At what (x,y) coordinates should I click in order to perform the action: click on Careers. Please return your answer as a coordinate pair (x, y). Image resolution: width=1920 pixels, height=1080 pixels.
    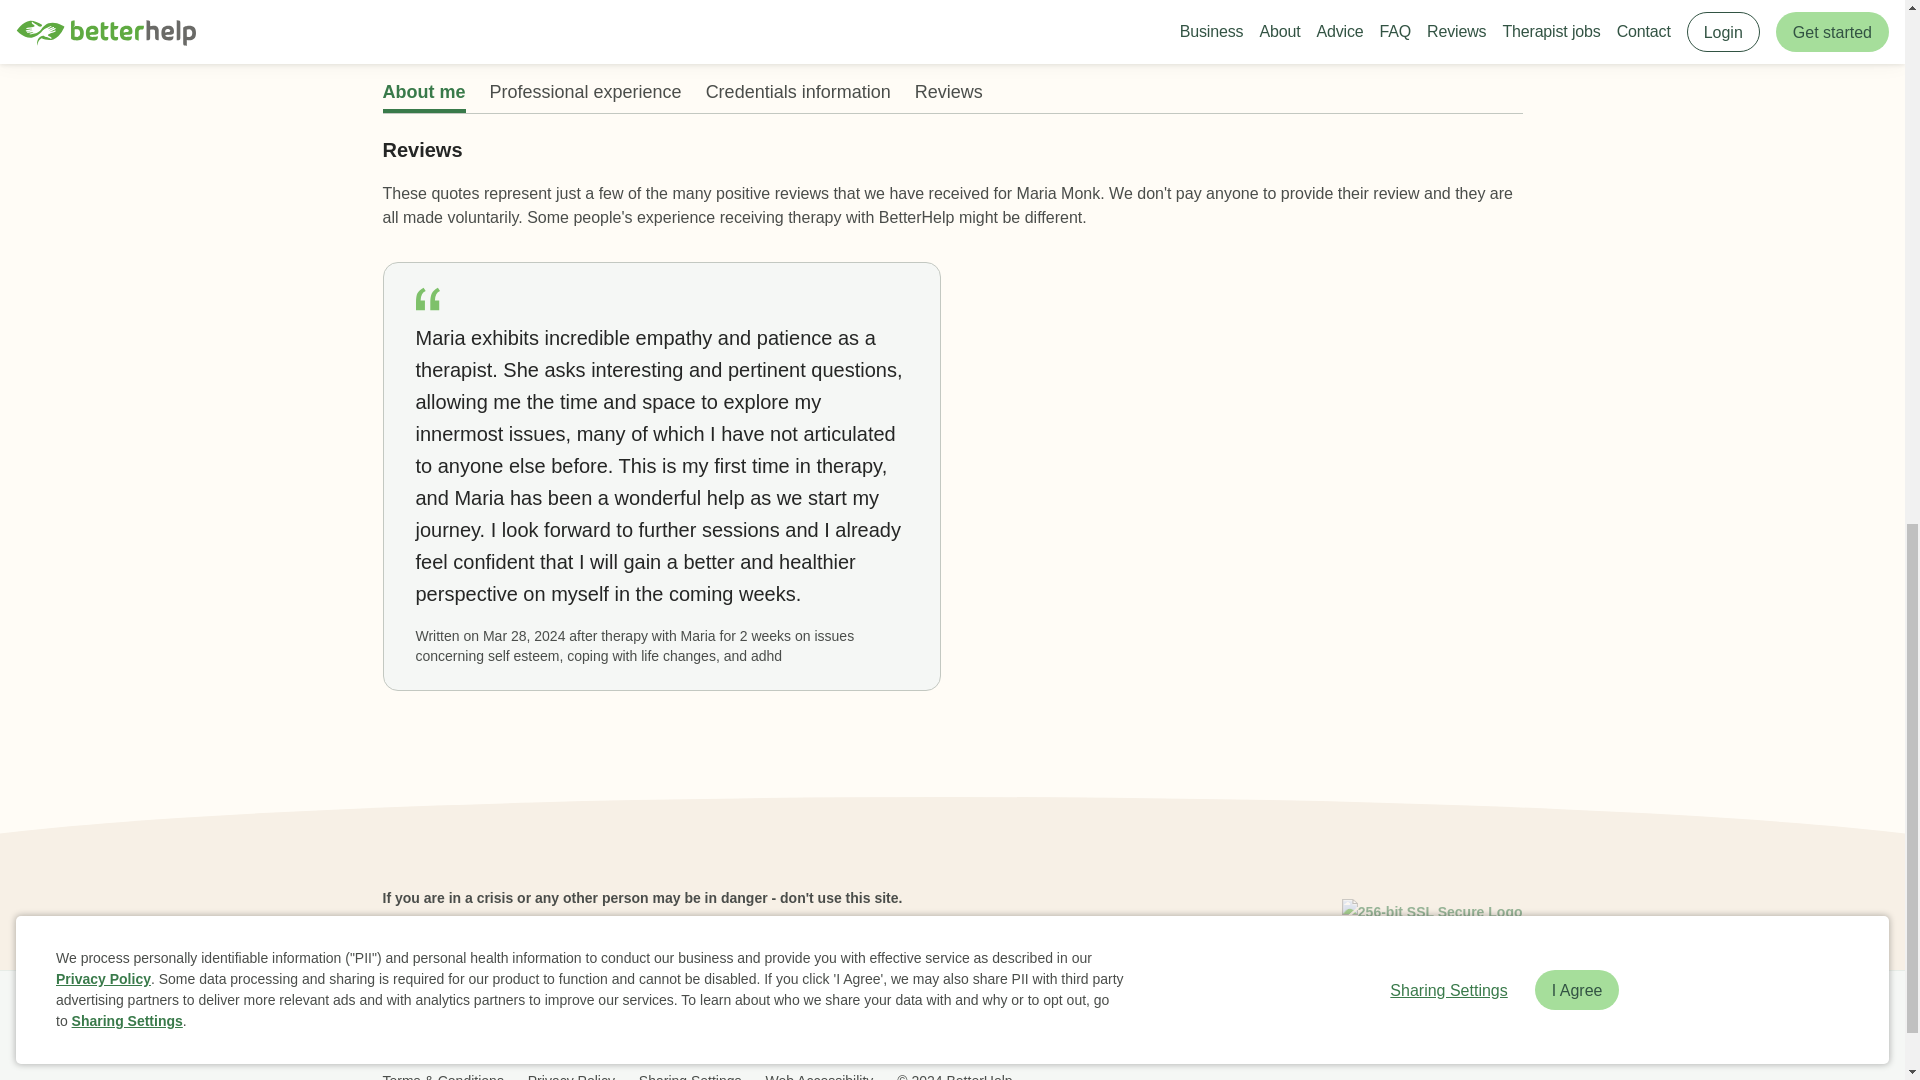
    Looking at the image, I should click on (814, 1018).